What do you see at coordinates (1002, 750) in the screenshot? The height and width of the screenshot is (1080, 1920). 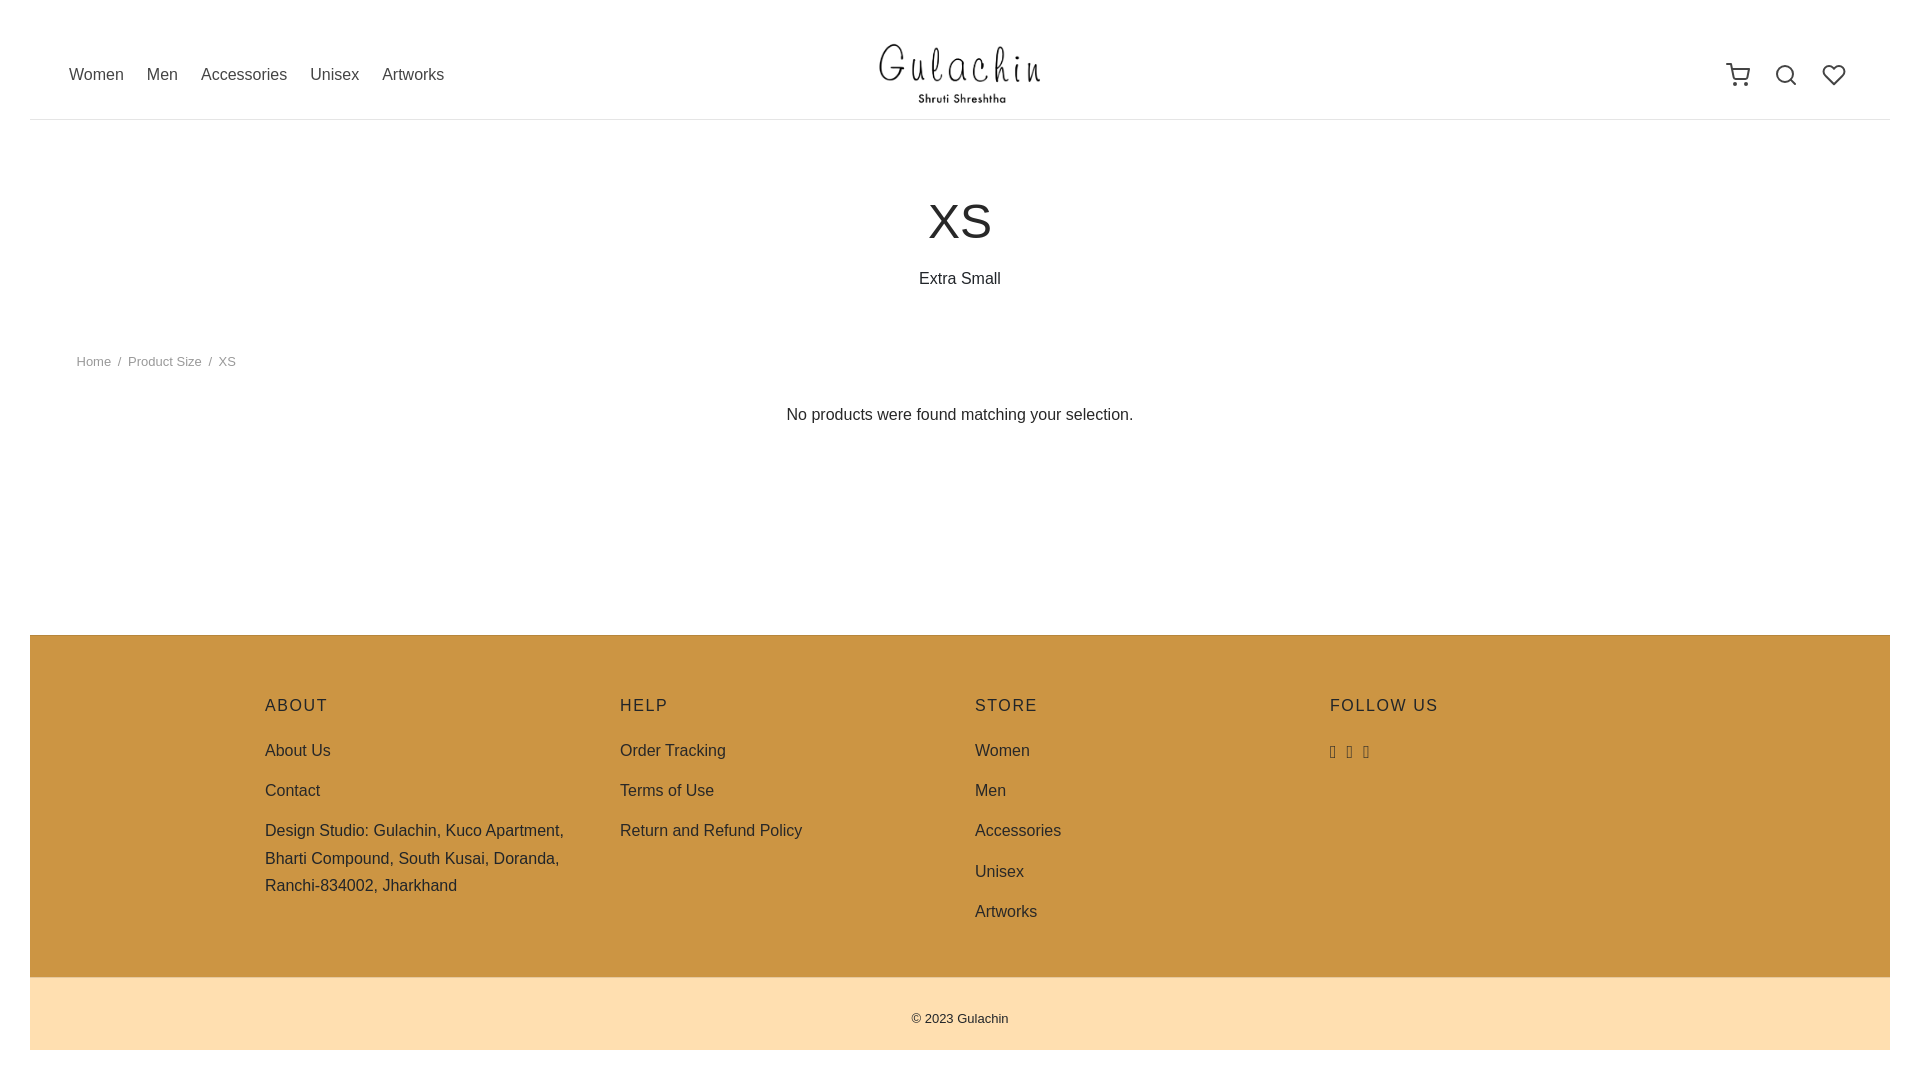 I see `Women` at bounding box center [1002, 750].